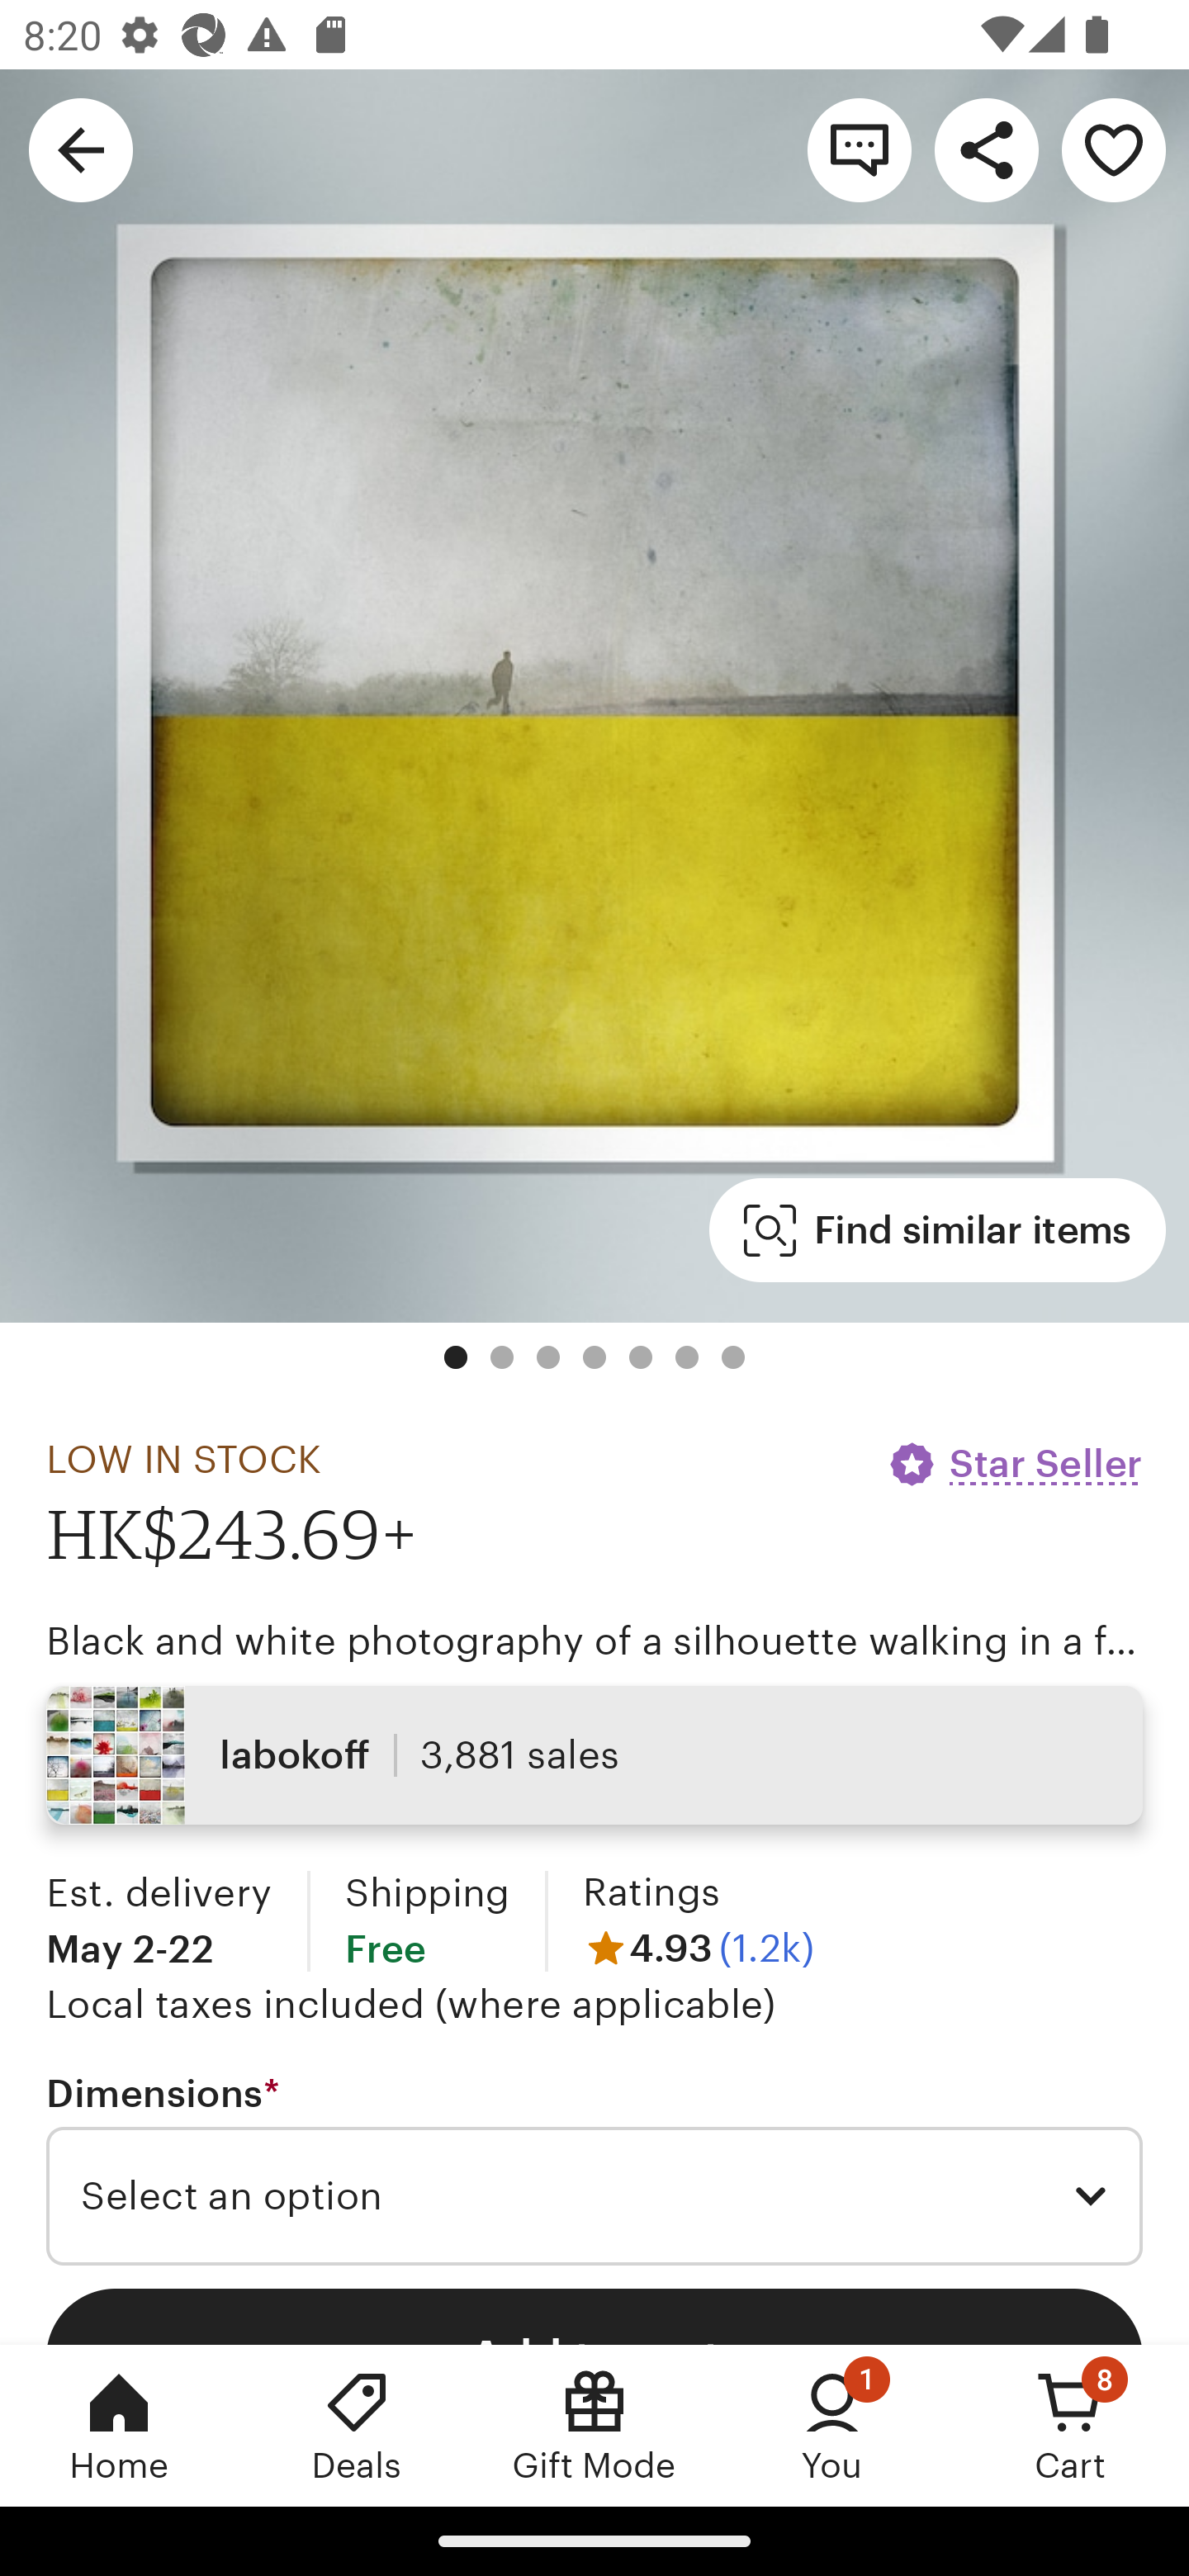 Image resolution: width=1189 pixels, height=2576 pixels. What do you see at coordinates (594, 2425) in the screenshot?
I see `Gift Mode` at bounding box center [594, 2425].